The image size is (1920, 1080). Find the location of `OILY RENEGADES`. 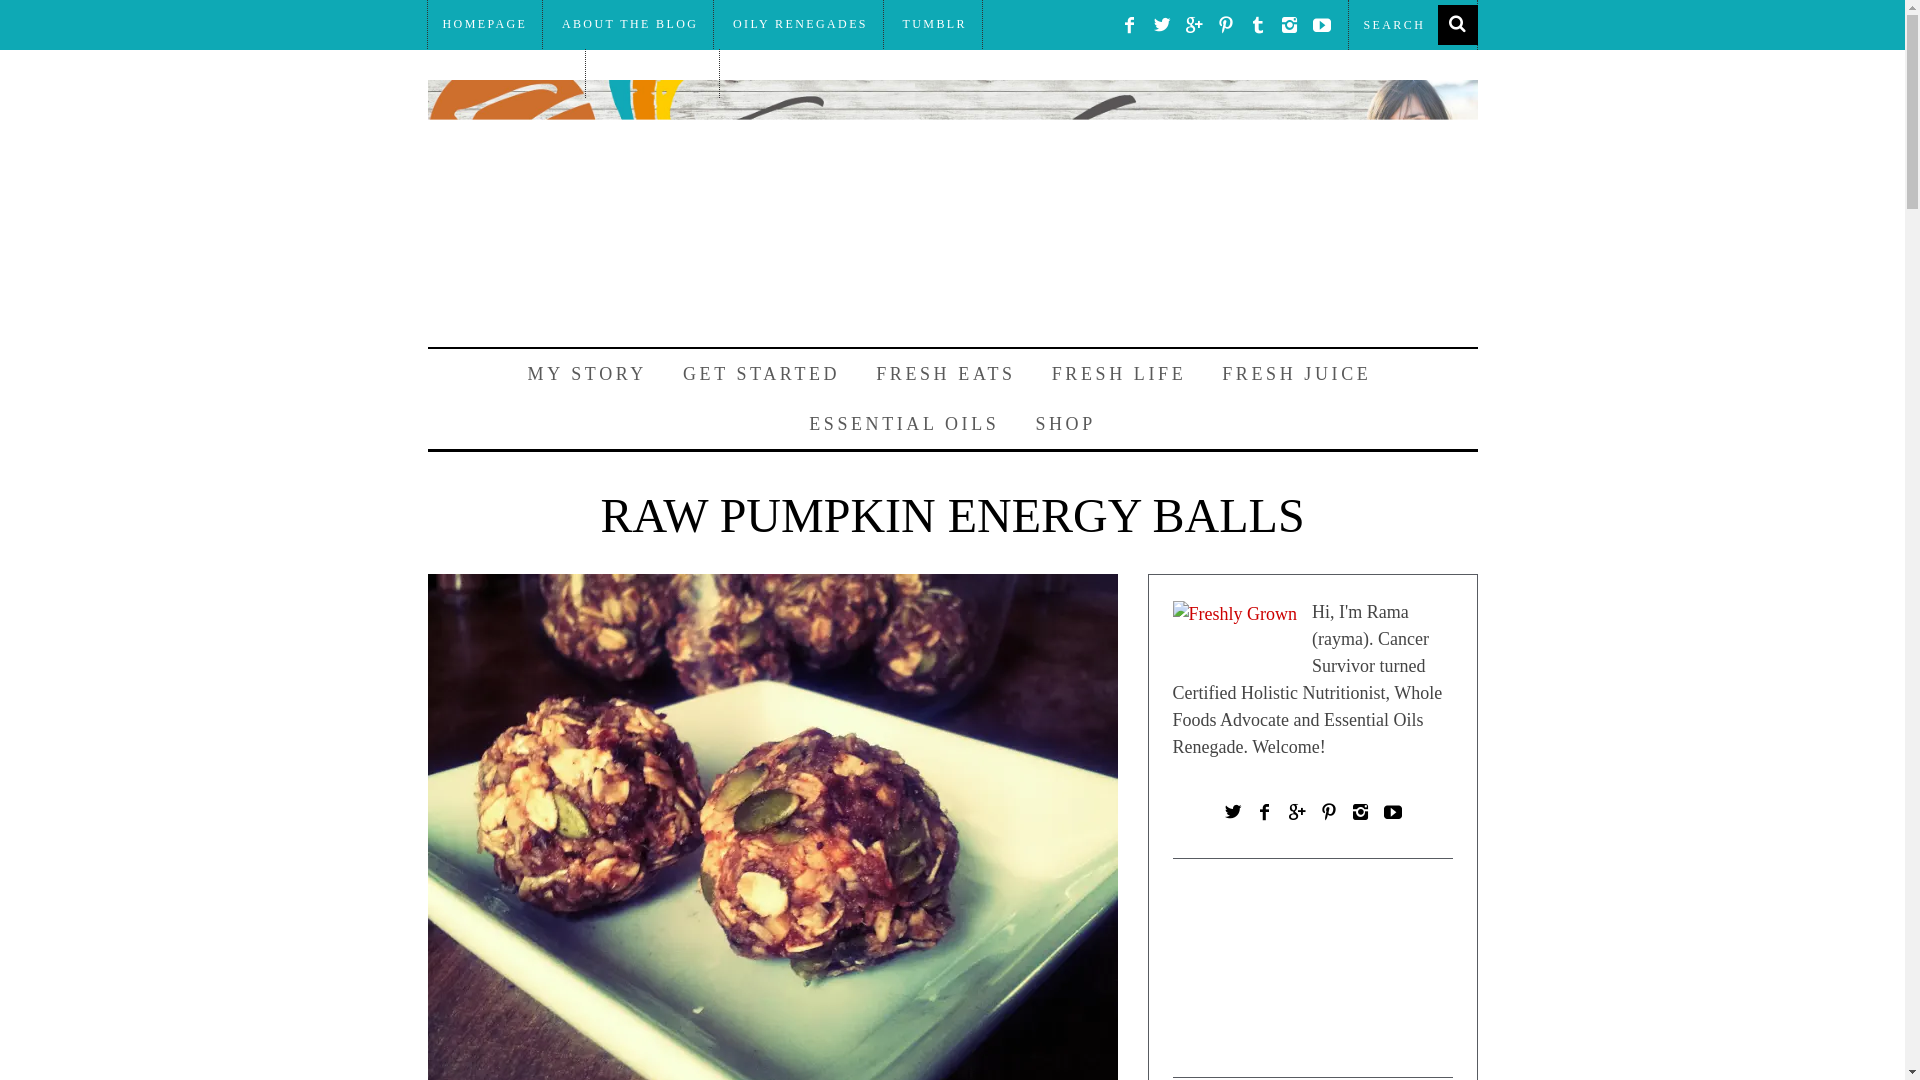

OILY RENEGADES is located at coordinates (800, 24).